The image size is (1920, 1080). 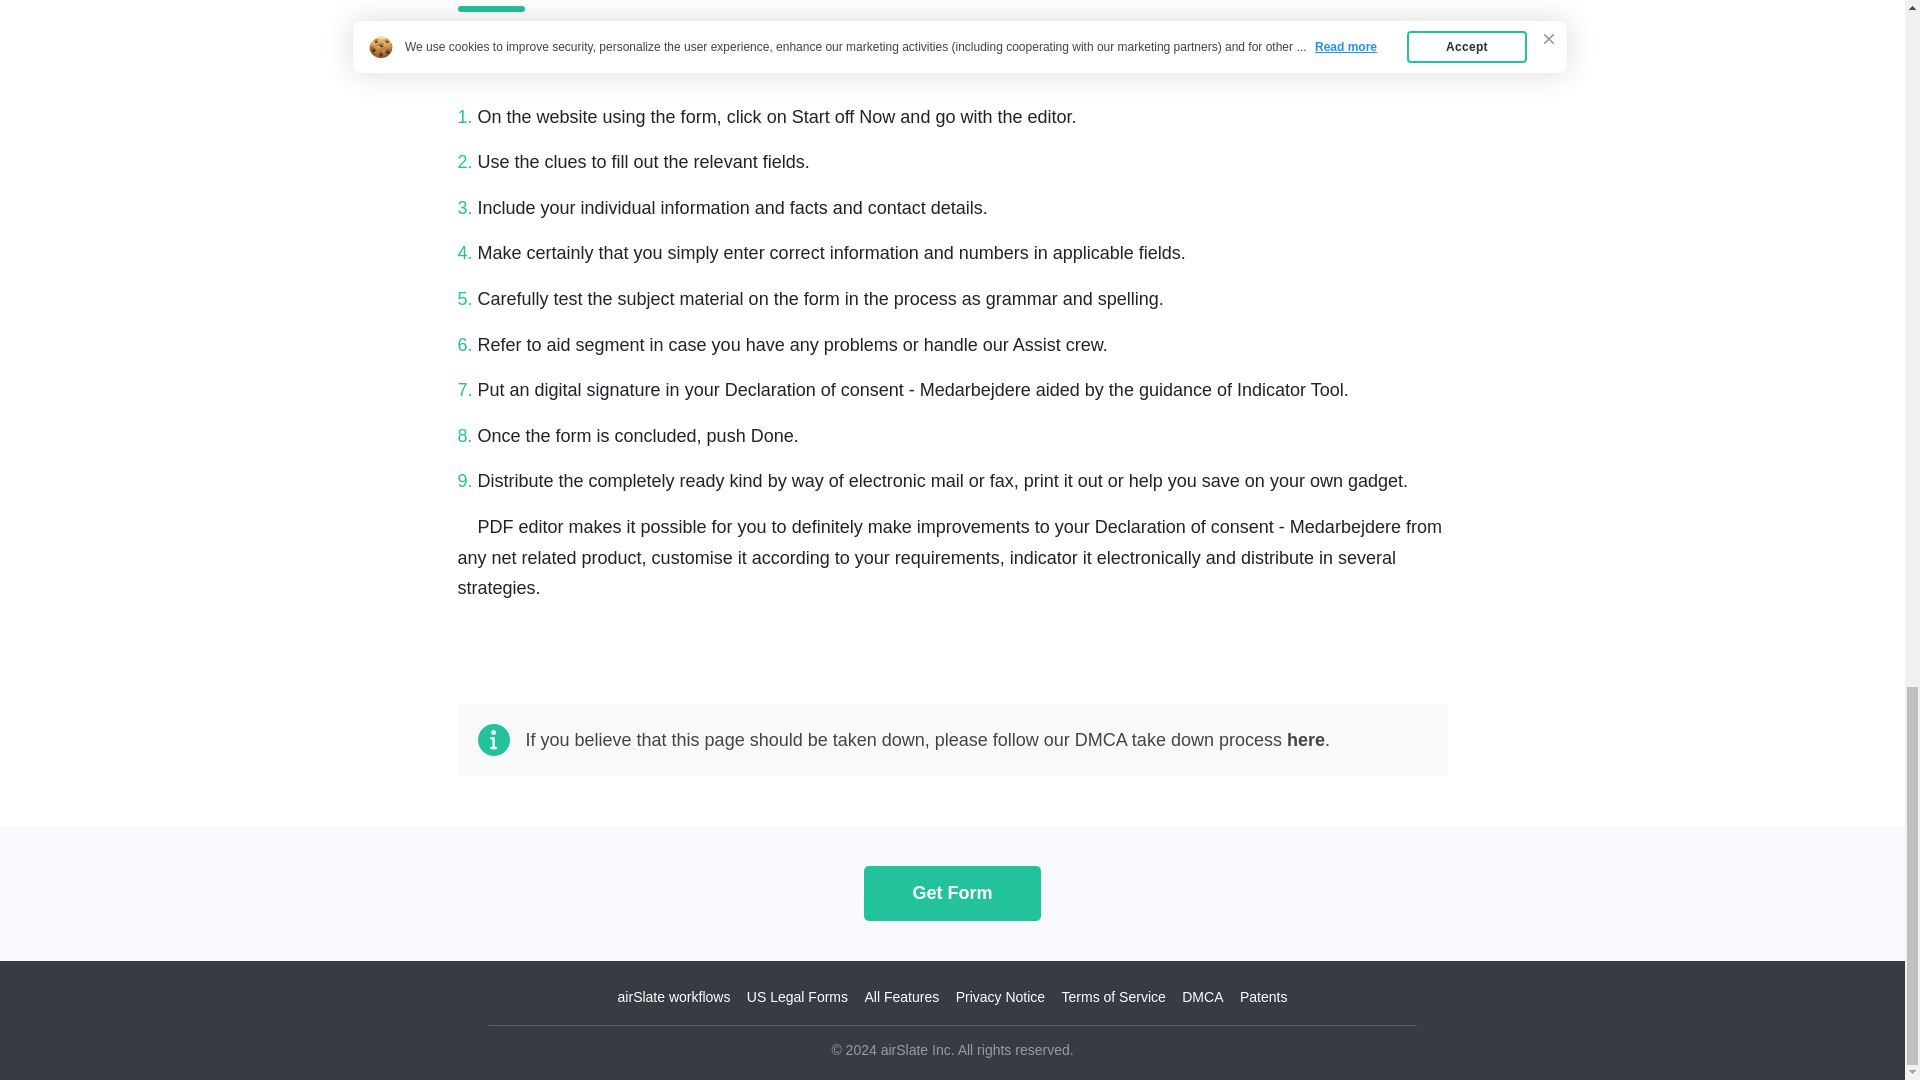 I want to click on US Legal Forms, so click(x=797, y=997).